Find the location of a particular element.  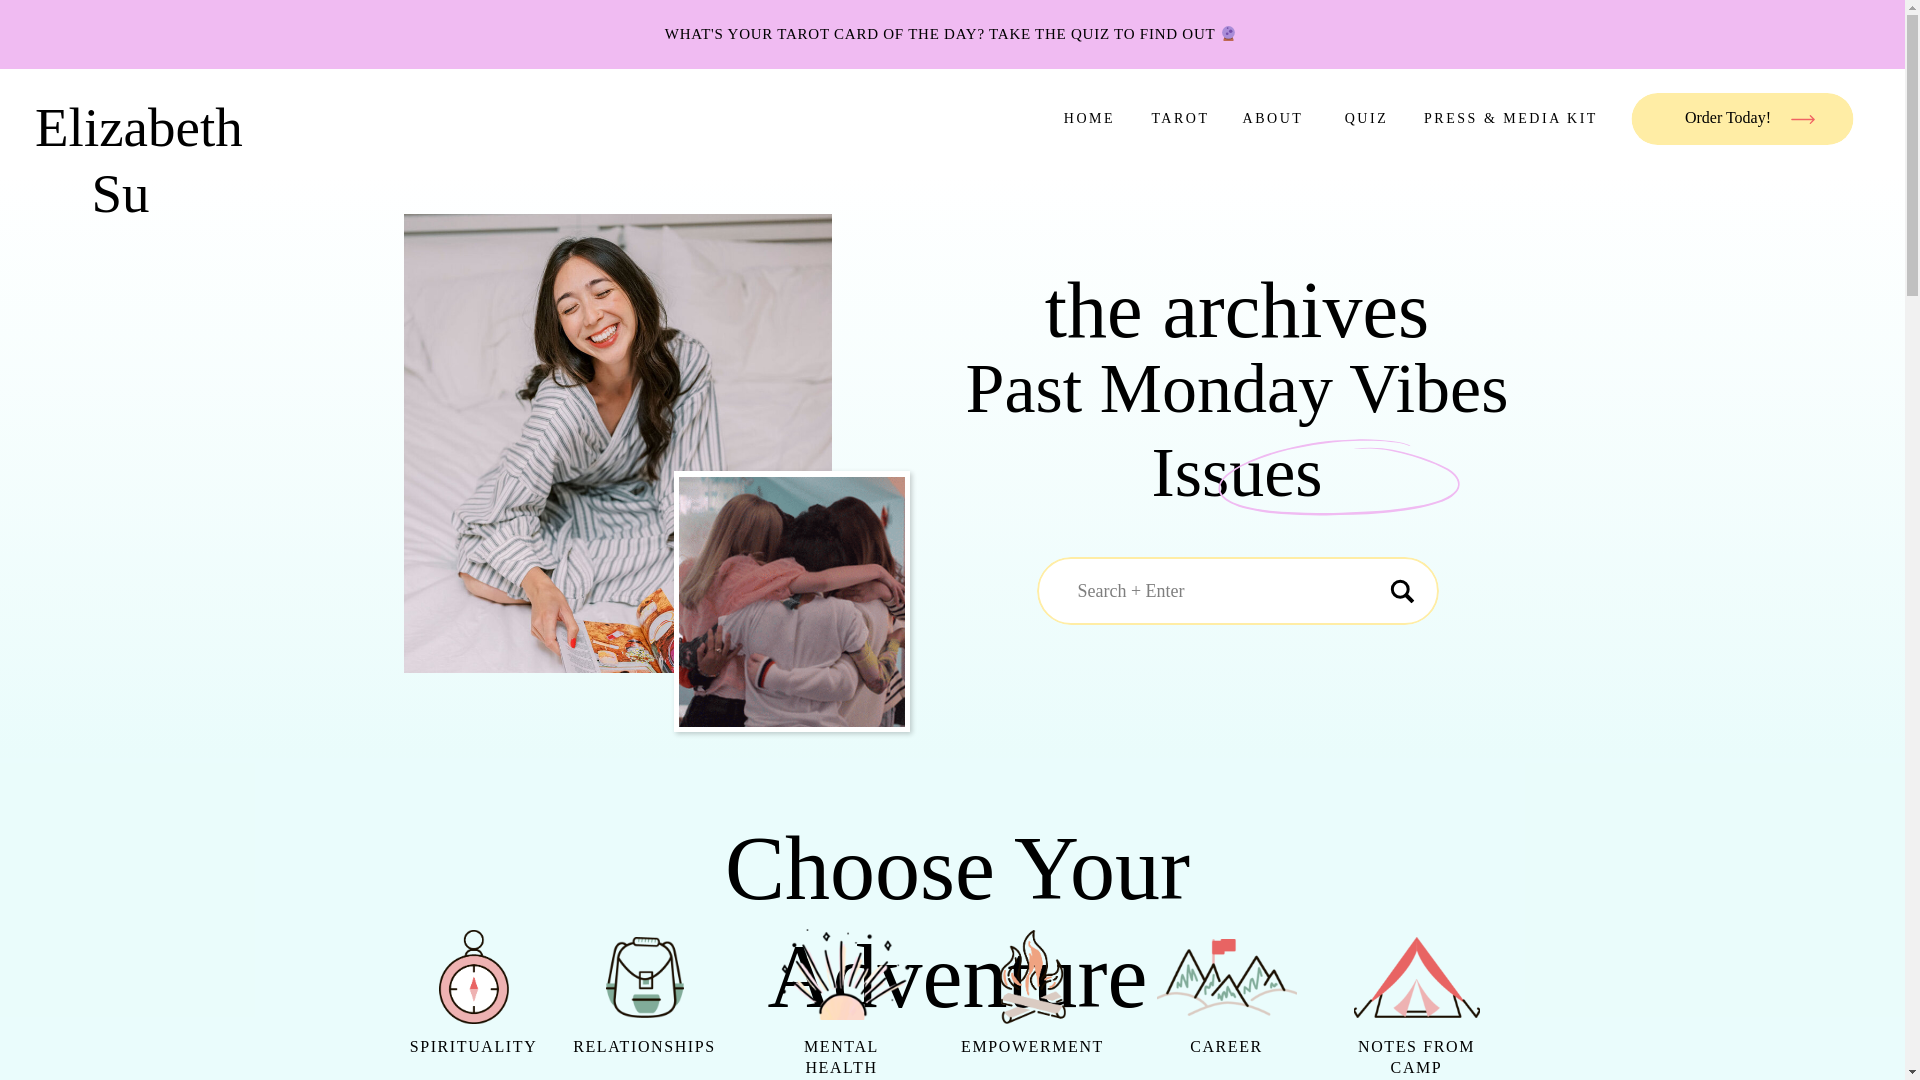

SPIRITUALITY is located at coordinates (472, 1058).